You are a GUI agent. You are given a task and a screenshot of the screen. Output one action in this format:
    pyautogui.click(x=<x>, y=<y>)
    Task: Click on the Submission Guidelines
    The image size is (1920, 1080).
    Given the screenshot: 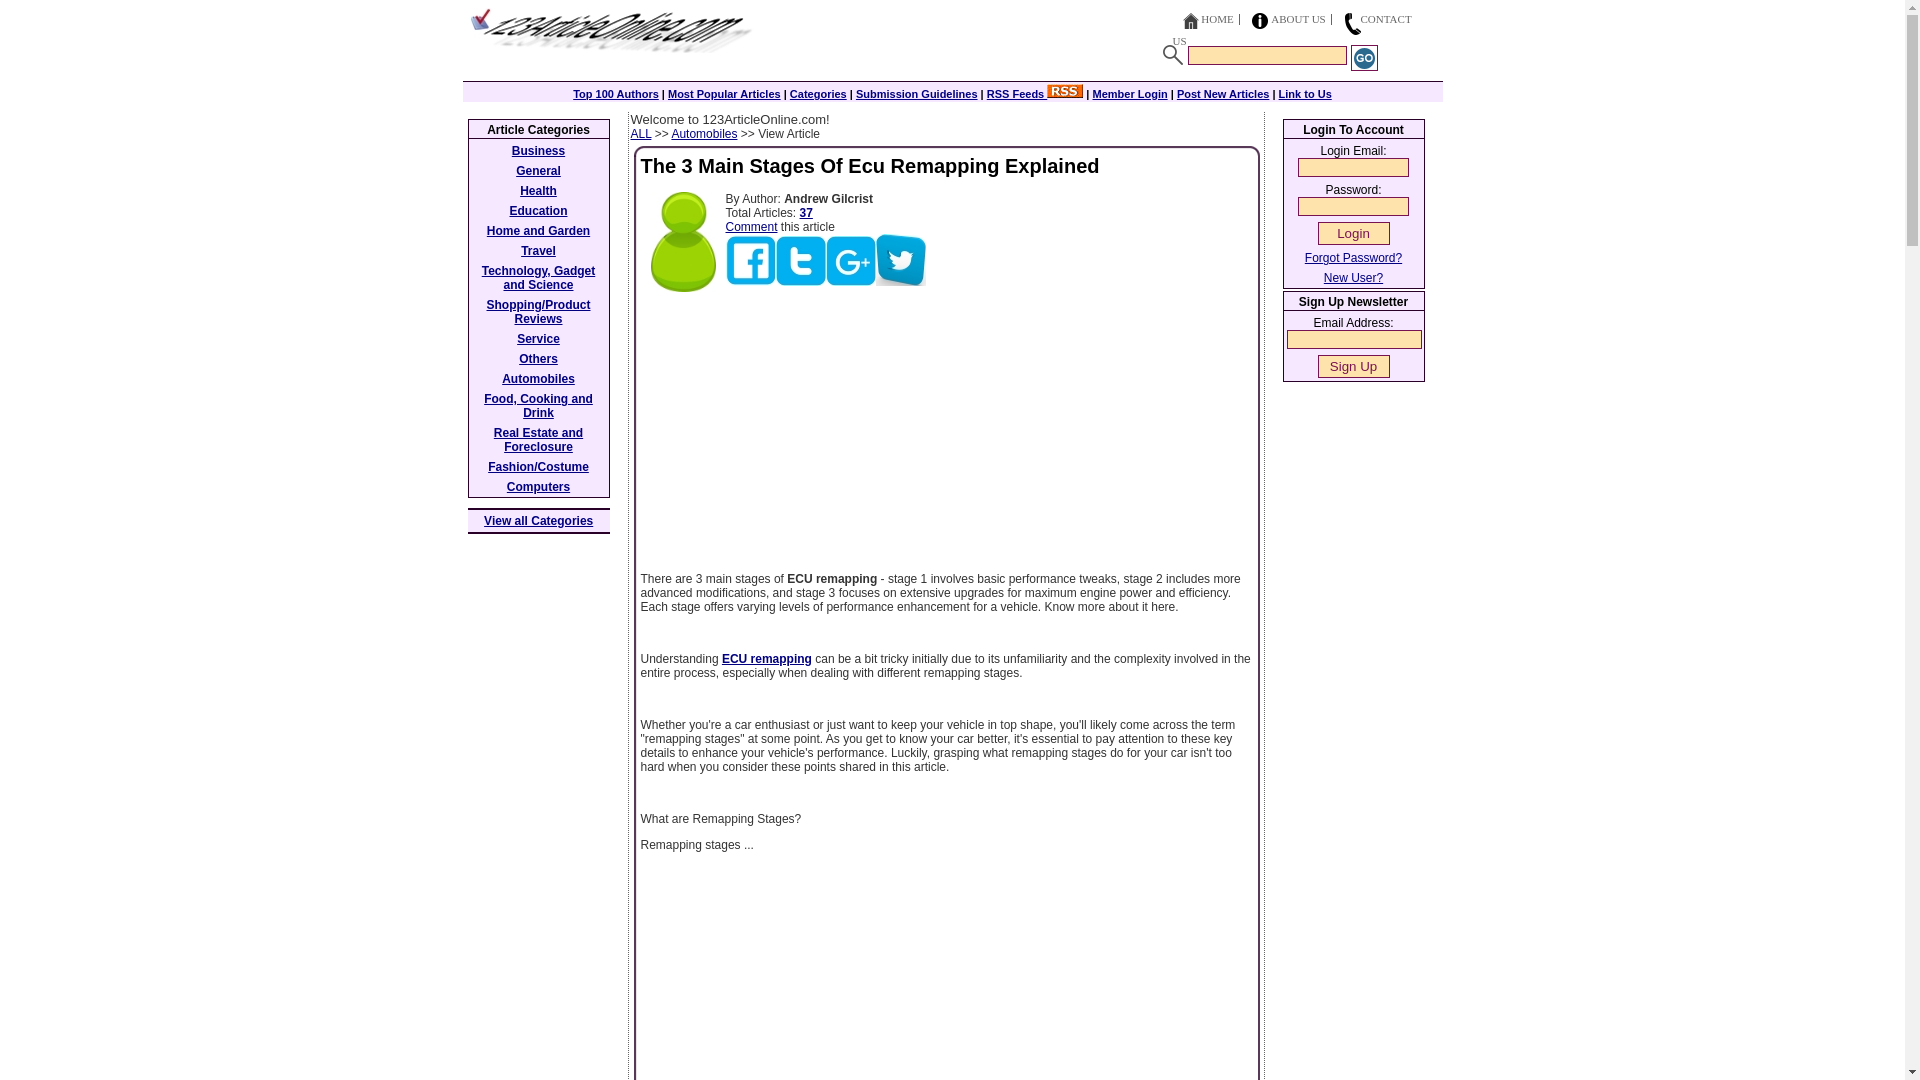 What is the action you would take?
    pyautogui.click(x=916, y=94)
    